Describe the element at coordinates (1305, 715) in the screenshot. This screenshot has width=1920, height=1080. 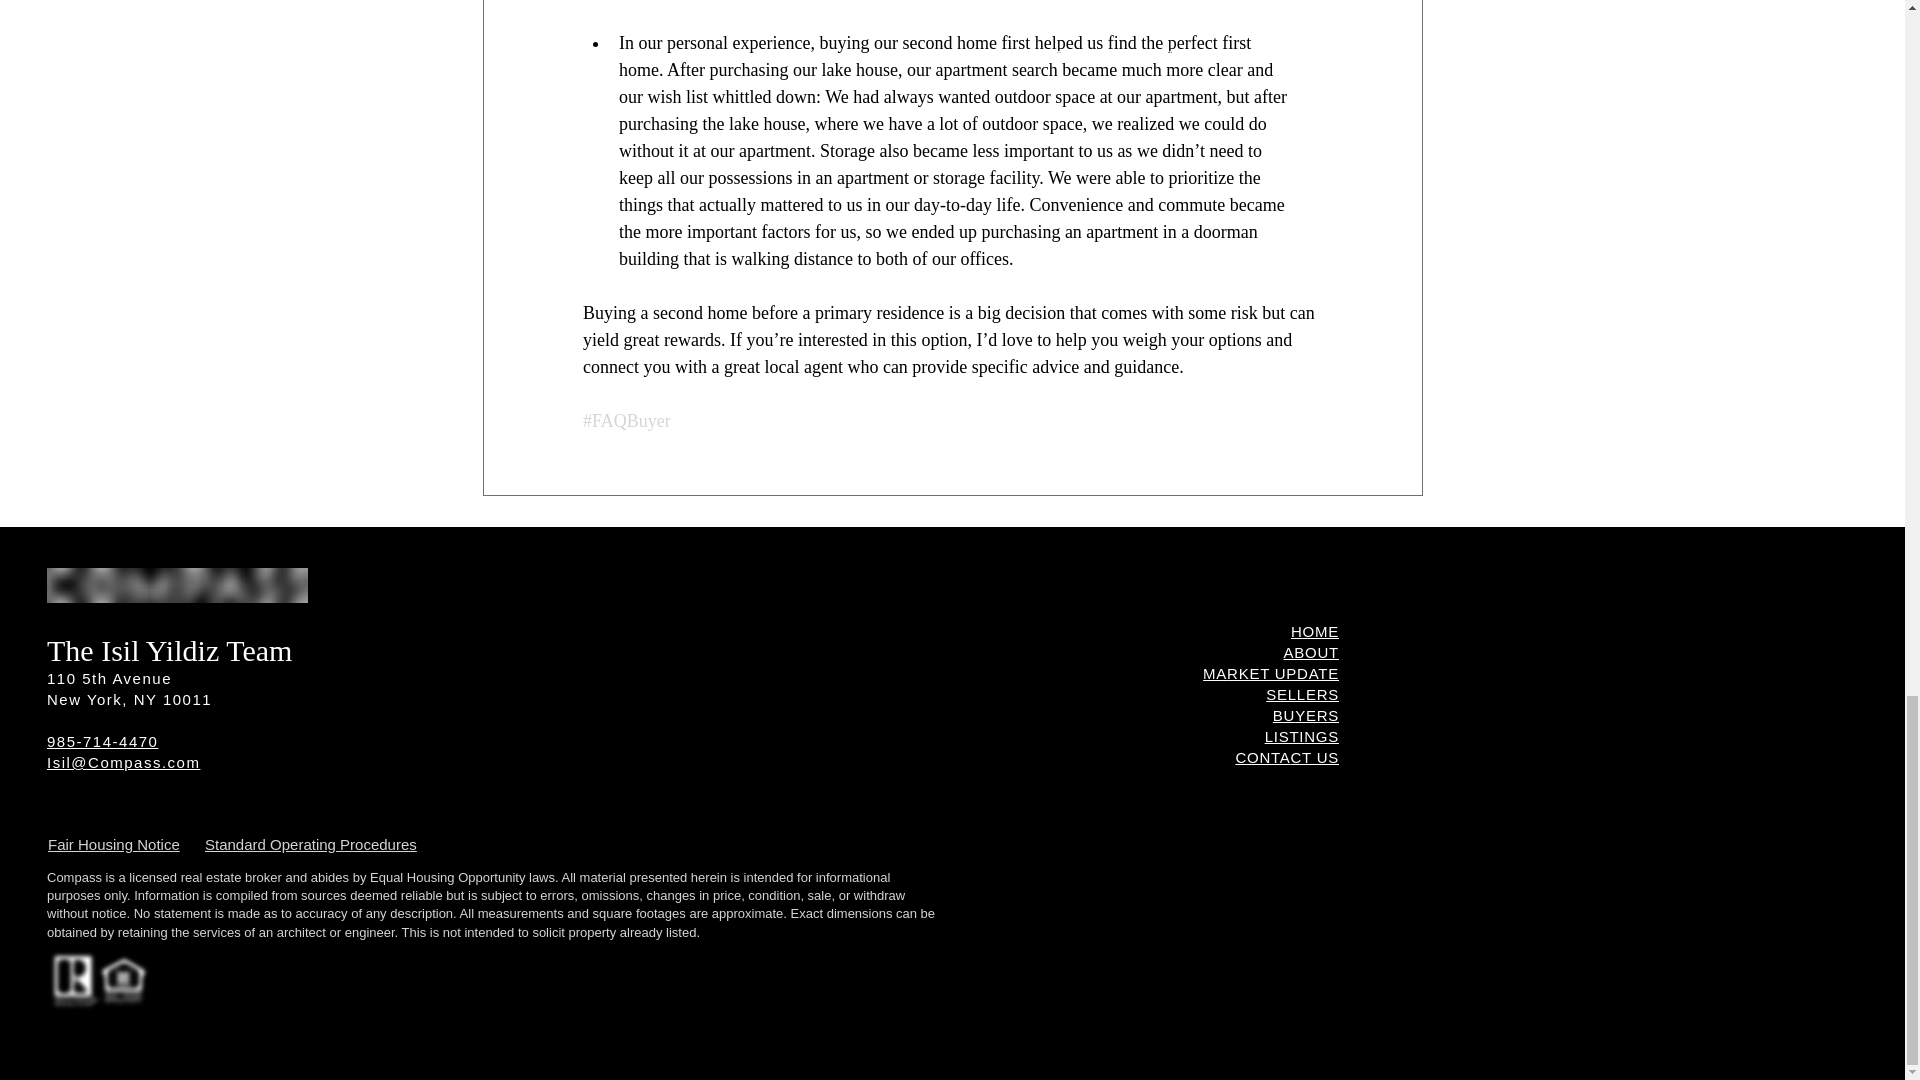
I see `BUYERS` at that location.